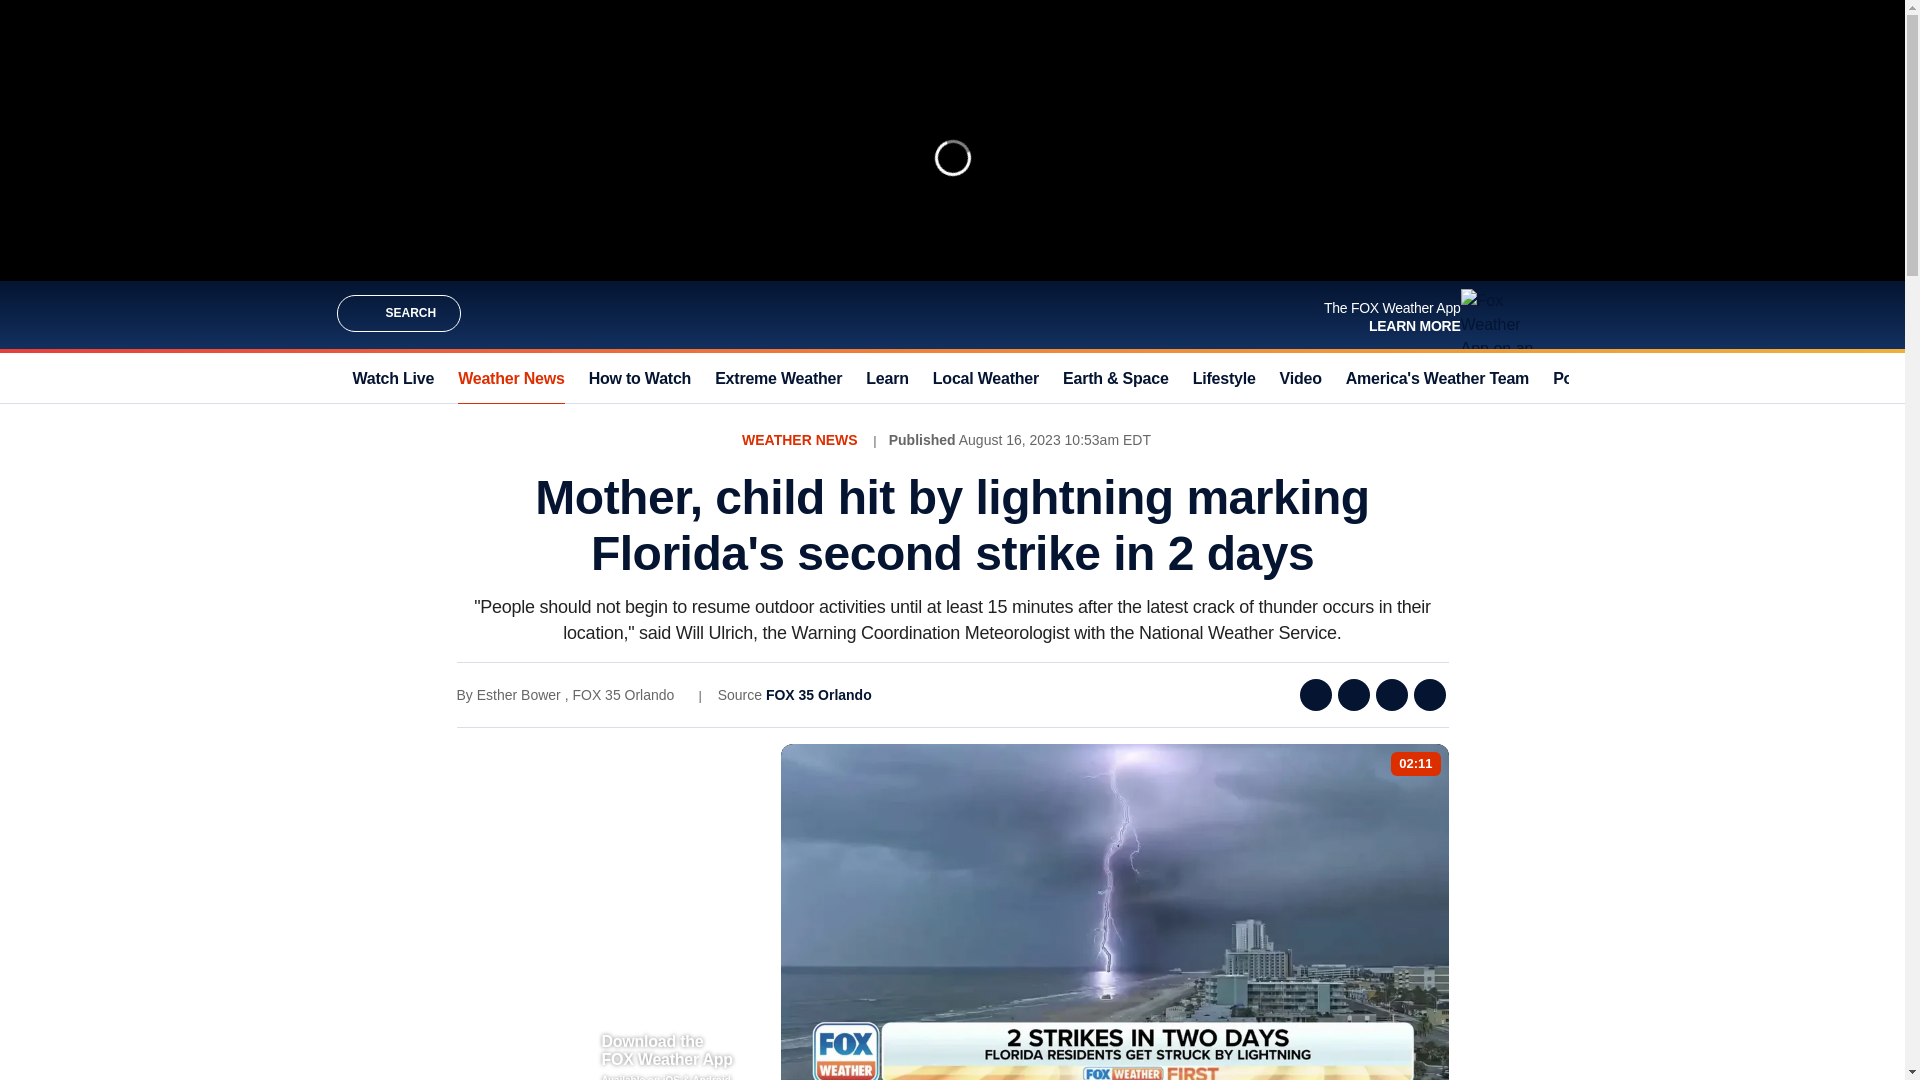 This screenshot has height=1080, width=1920. What do you see at coordinates (986, 378) in the screenshot?
I see `Local Weather` at bounding box center [986, 378].